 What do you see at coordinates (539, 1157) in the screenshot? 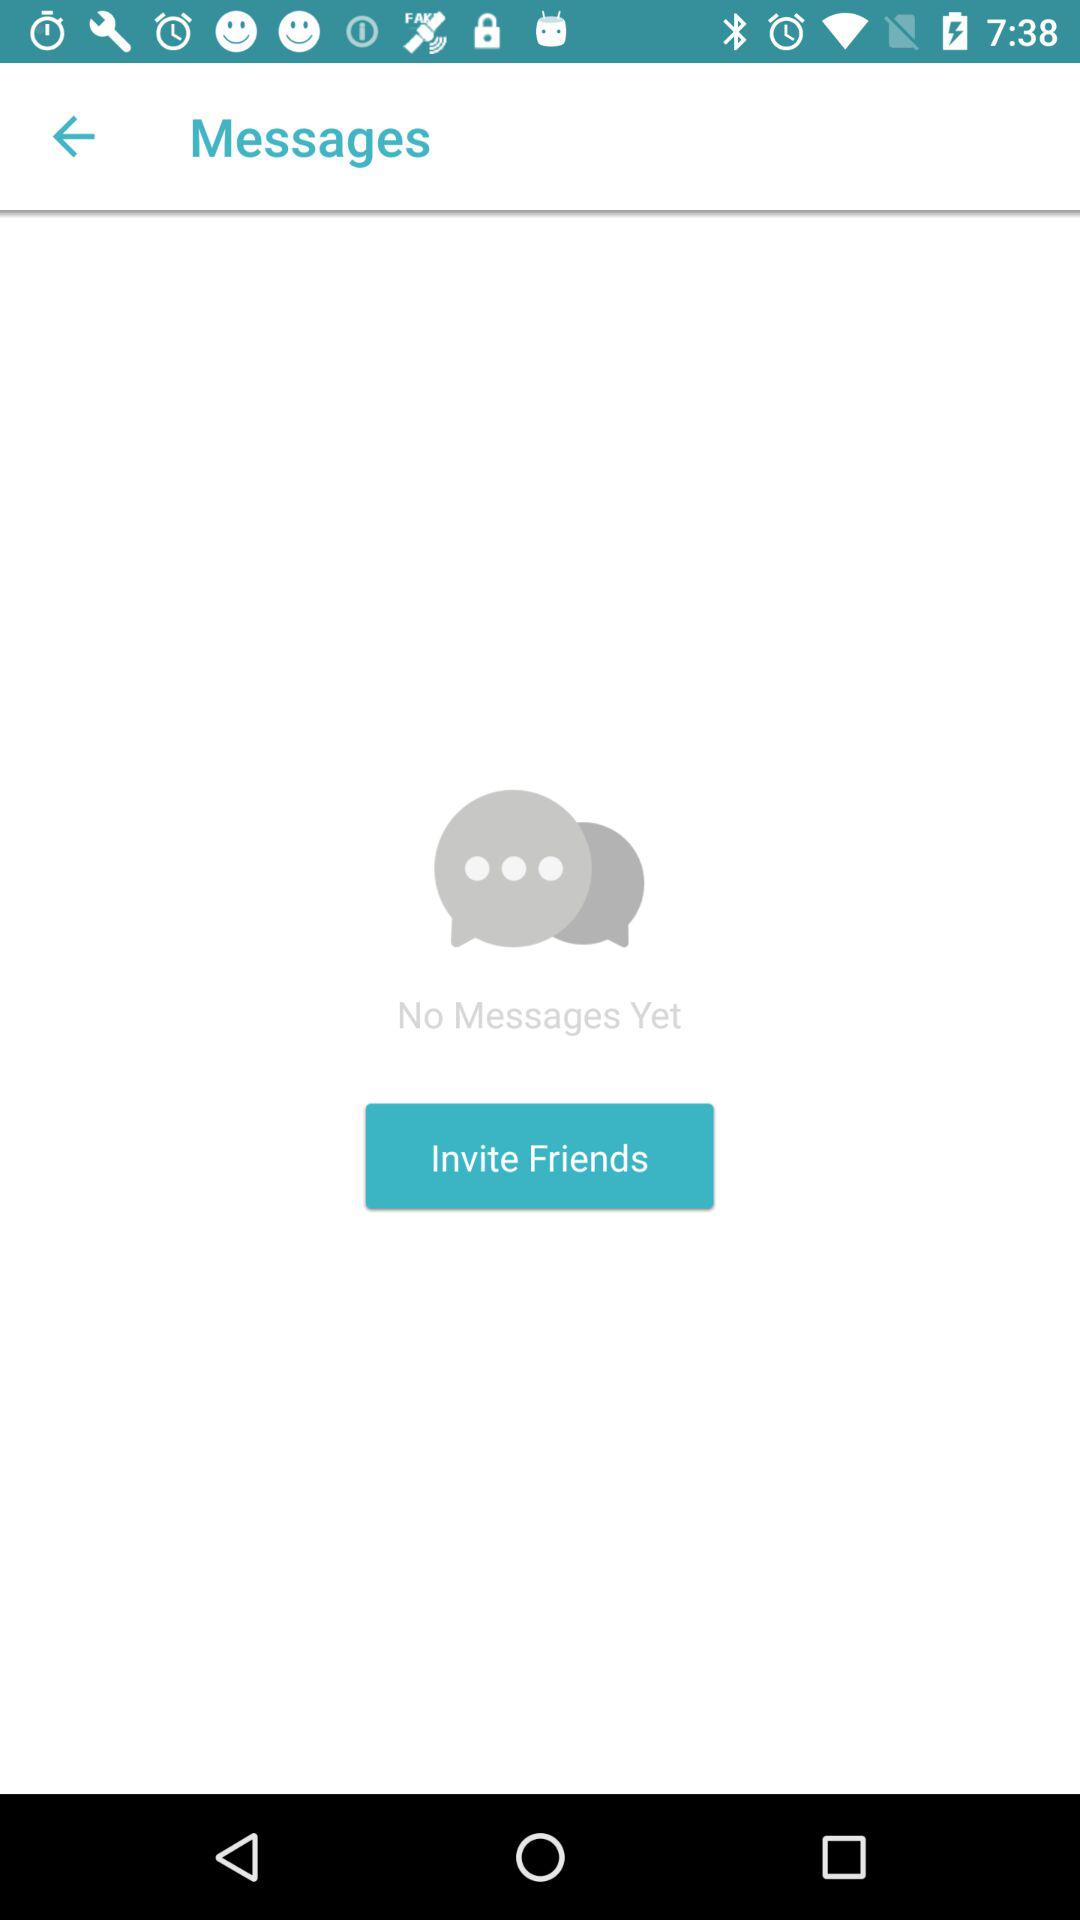
I see `choose the invite friends icon` at bounding box center [539, 1157].